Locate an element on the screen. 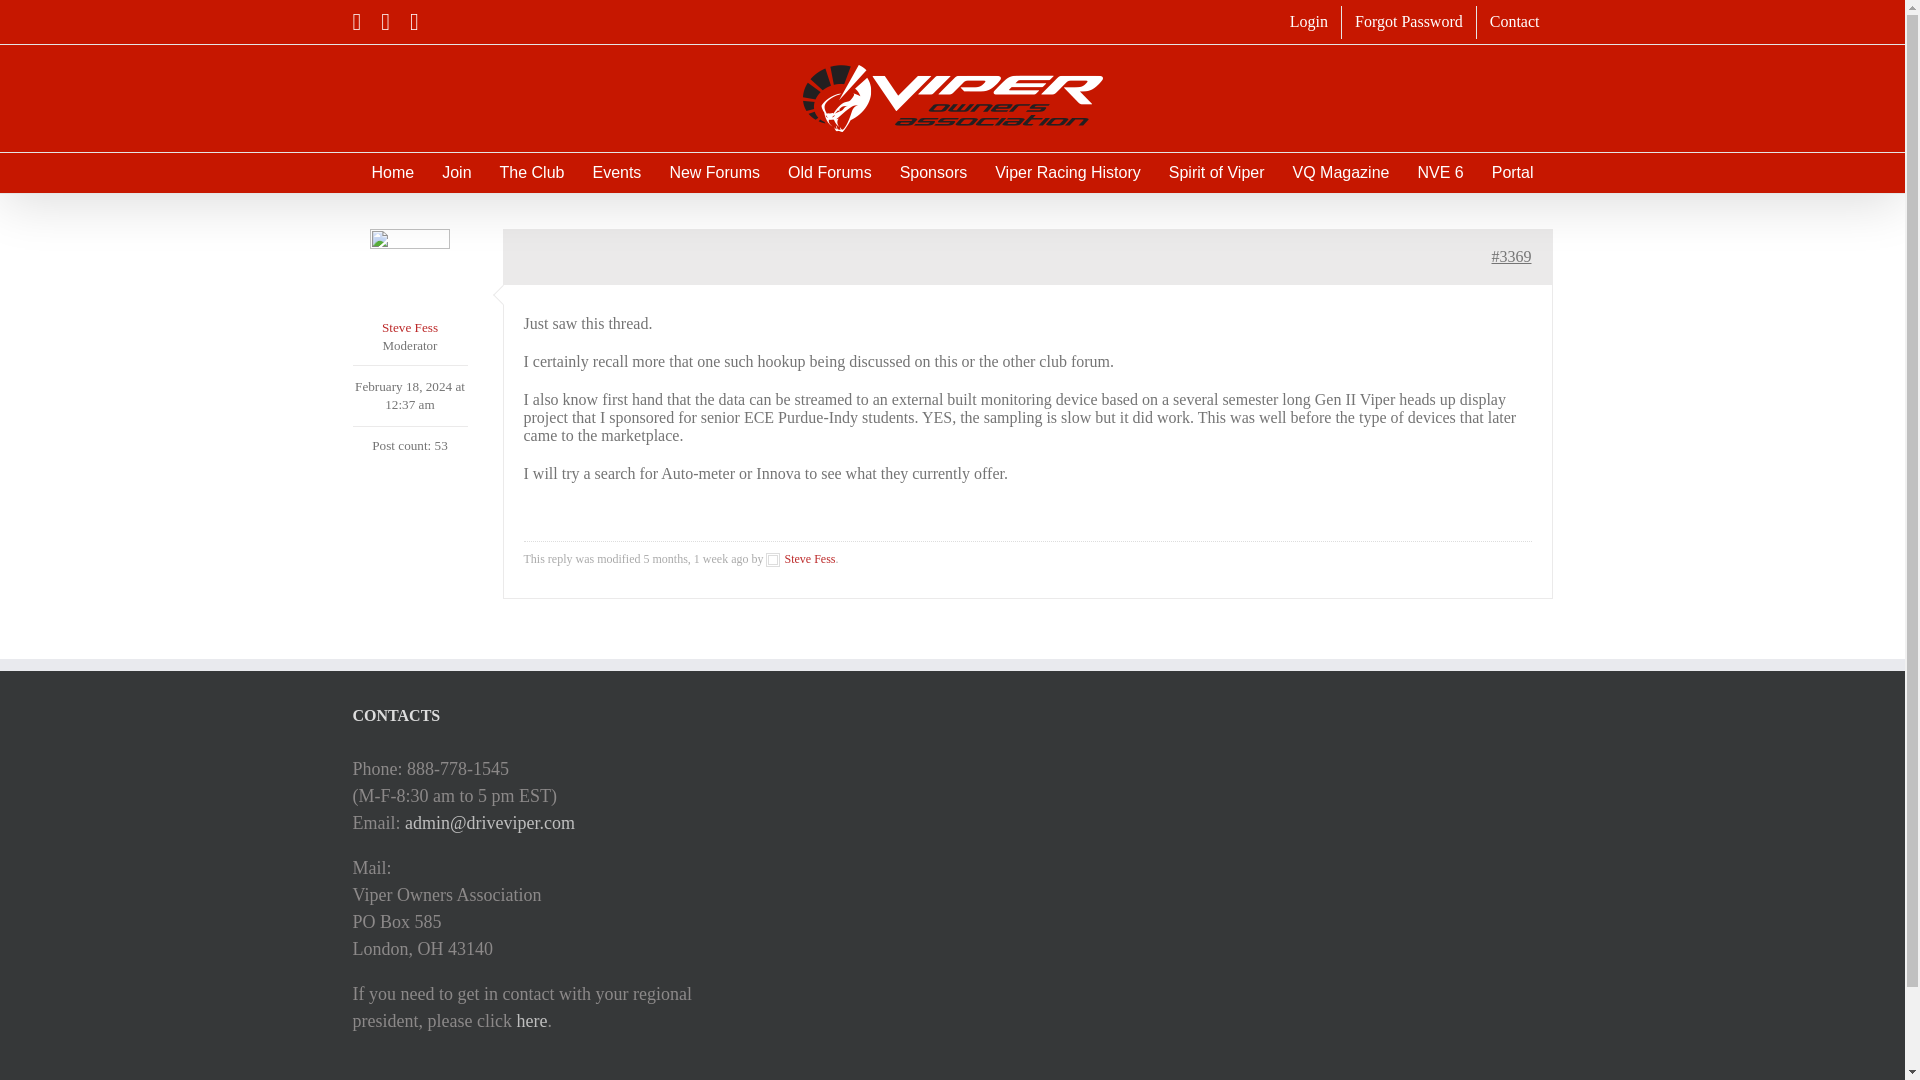 The image size is (1920, 1080). Viper Racing History is located at coordinates (1067, 173).